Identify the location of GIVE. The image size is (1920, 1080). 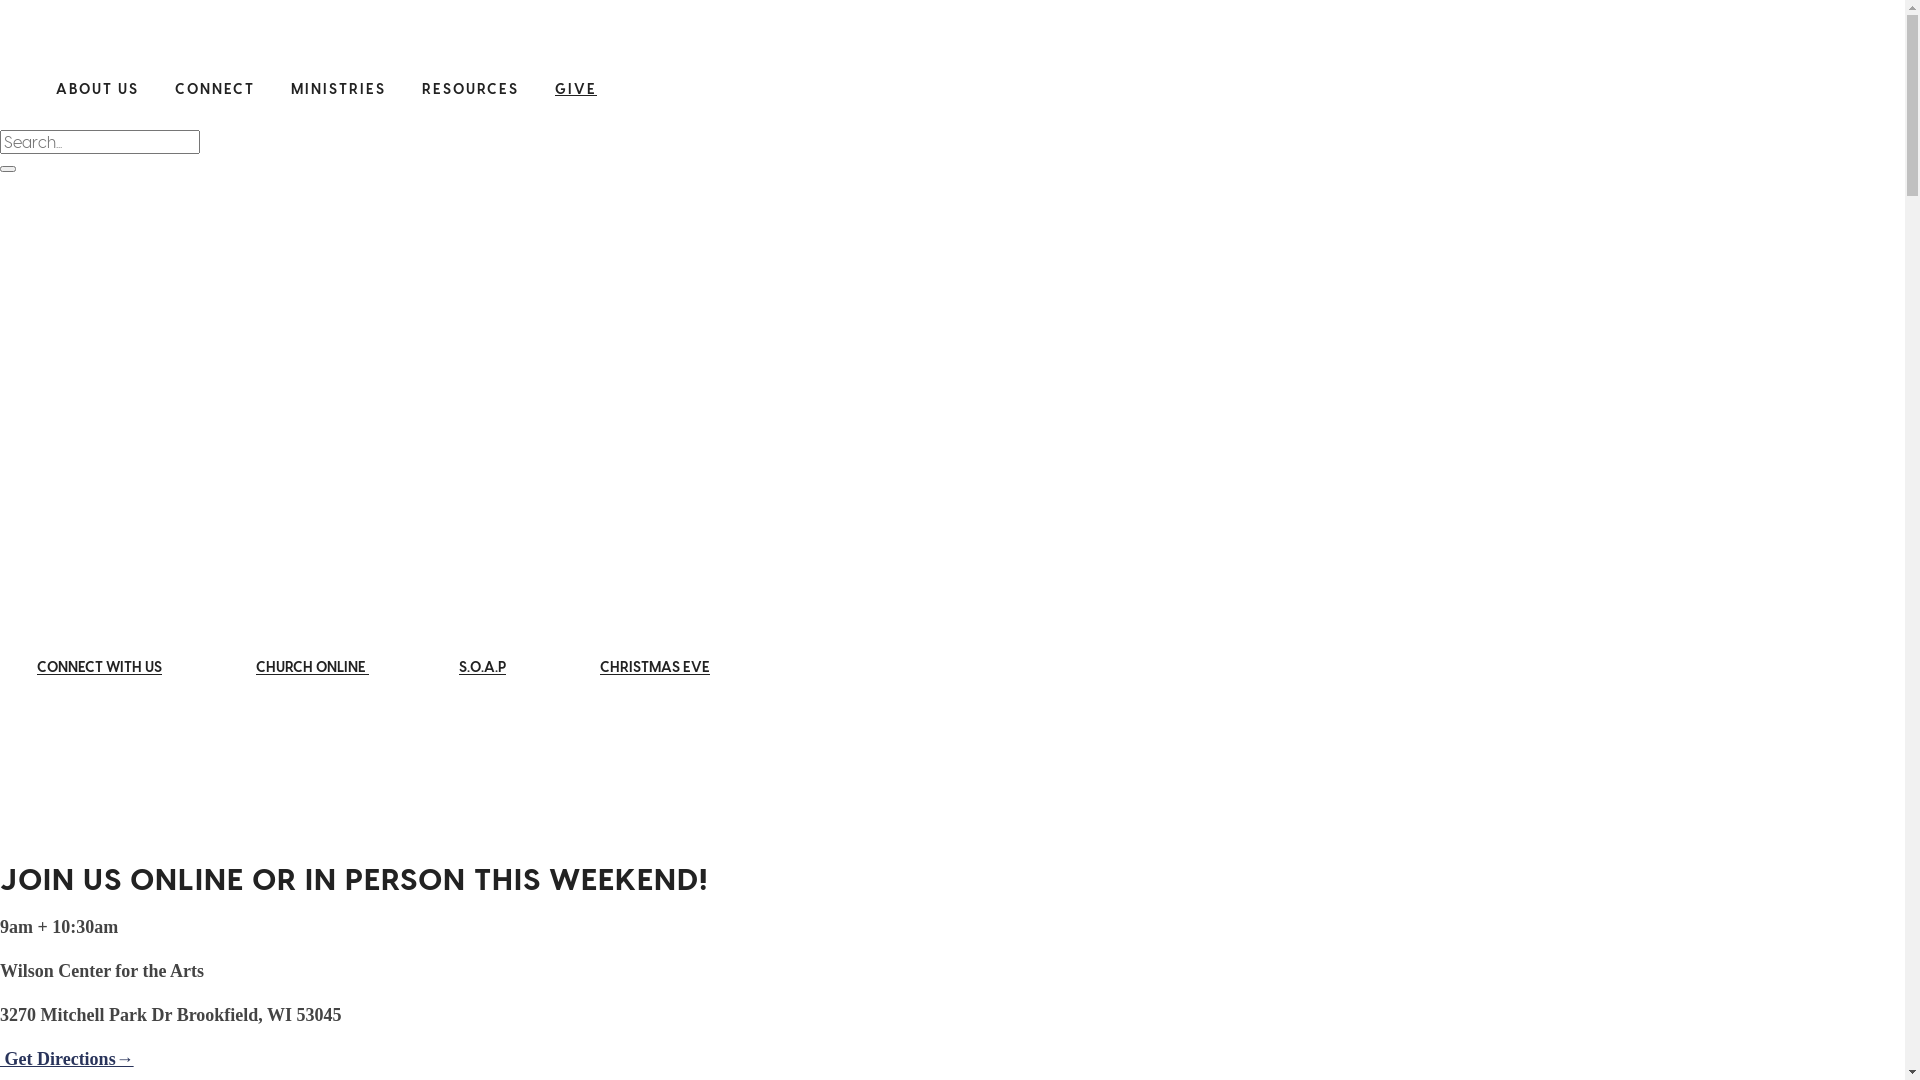
(576, 88).